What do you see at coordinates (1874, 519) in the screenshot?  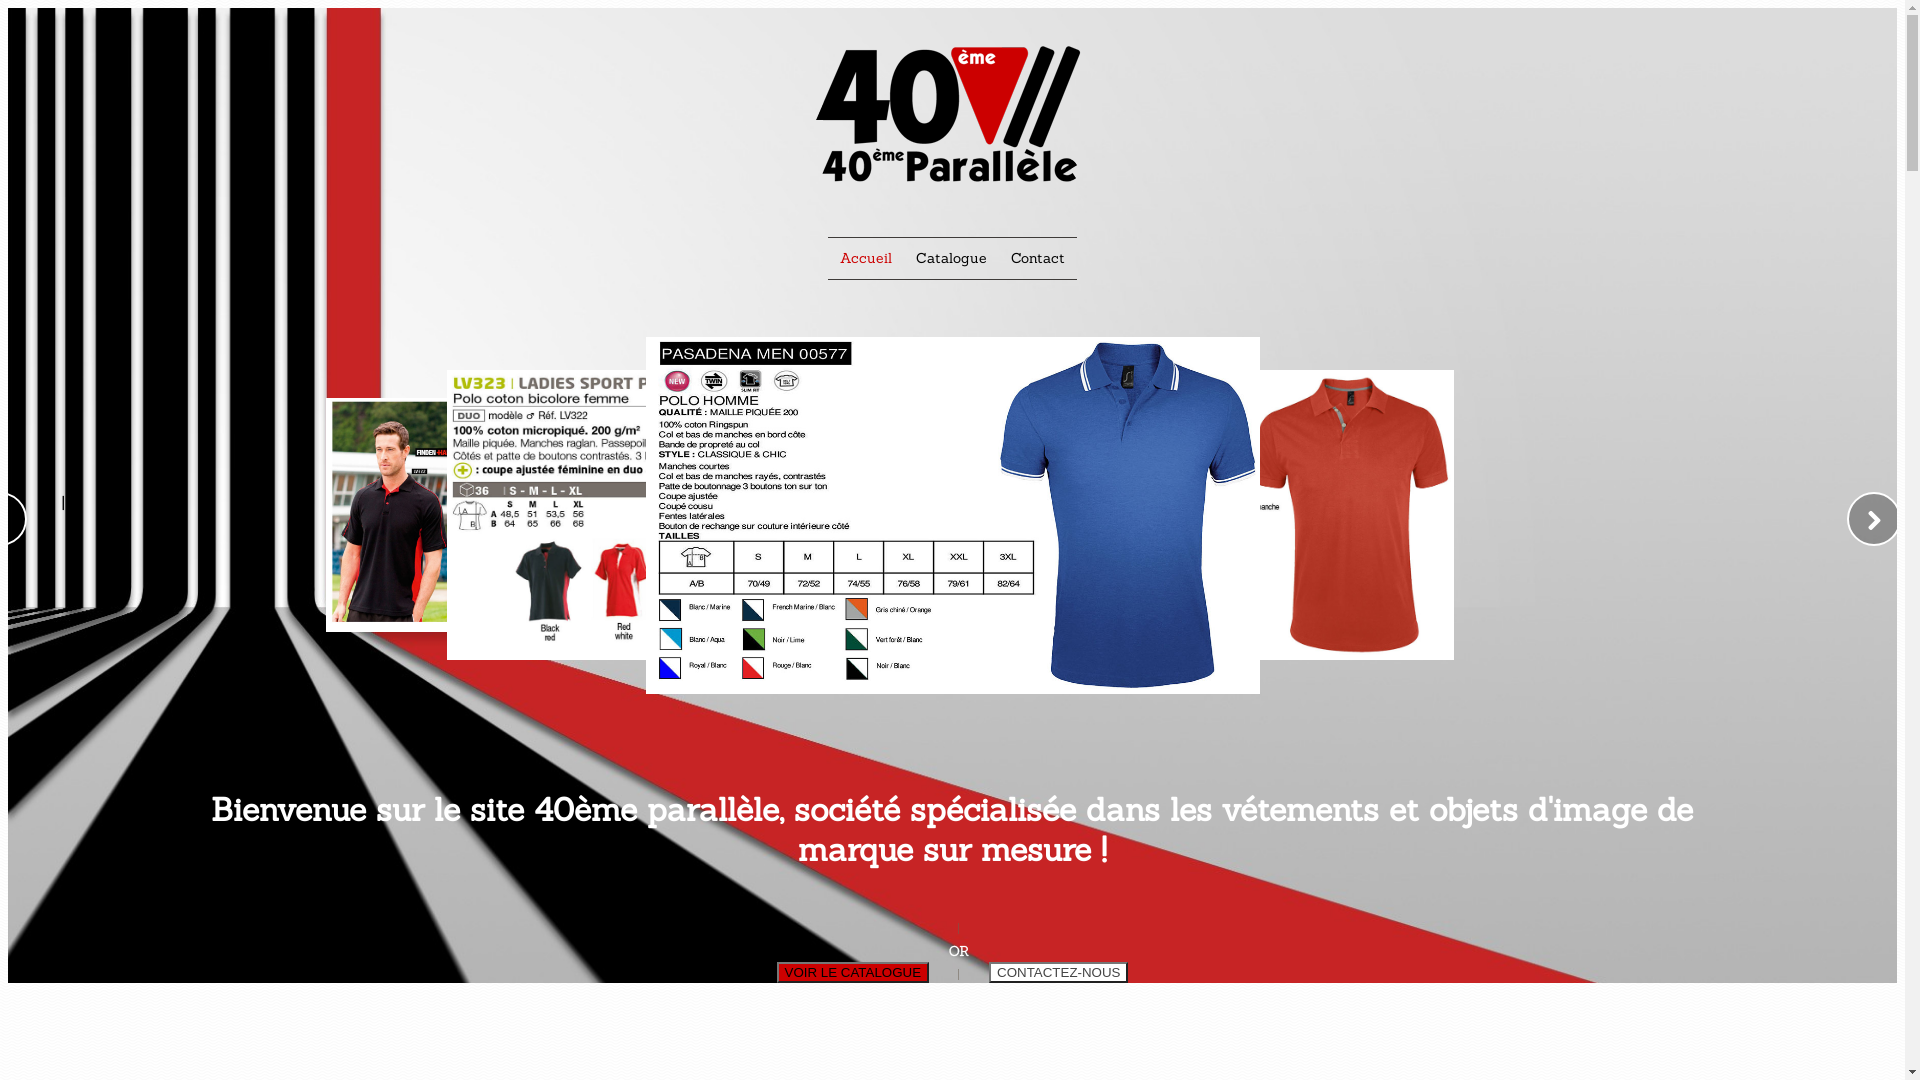 I see `Next` at bounding box center [1874, 519].